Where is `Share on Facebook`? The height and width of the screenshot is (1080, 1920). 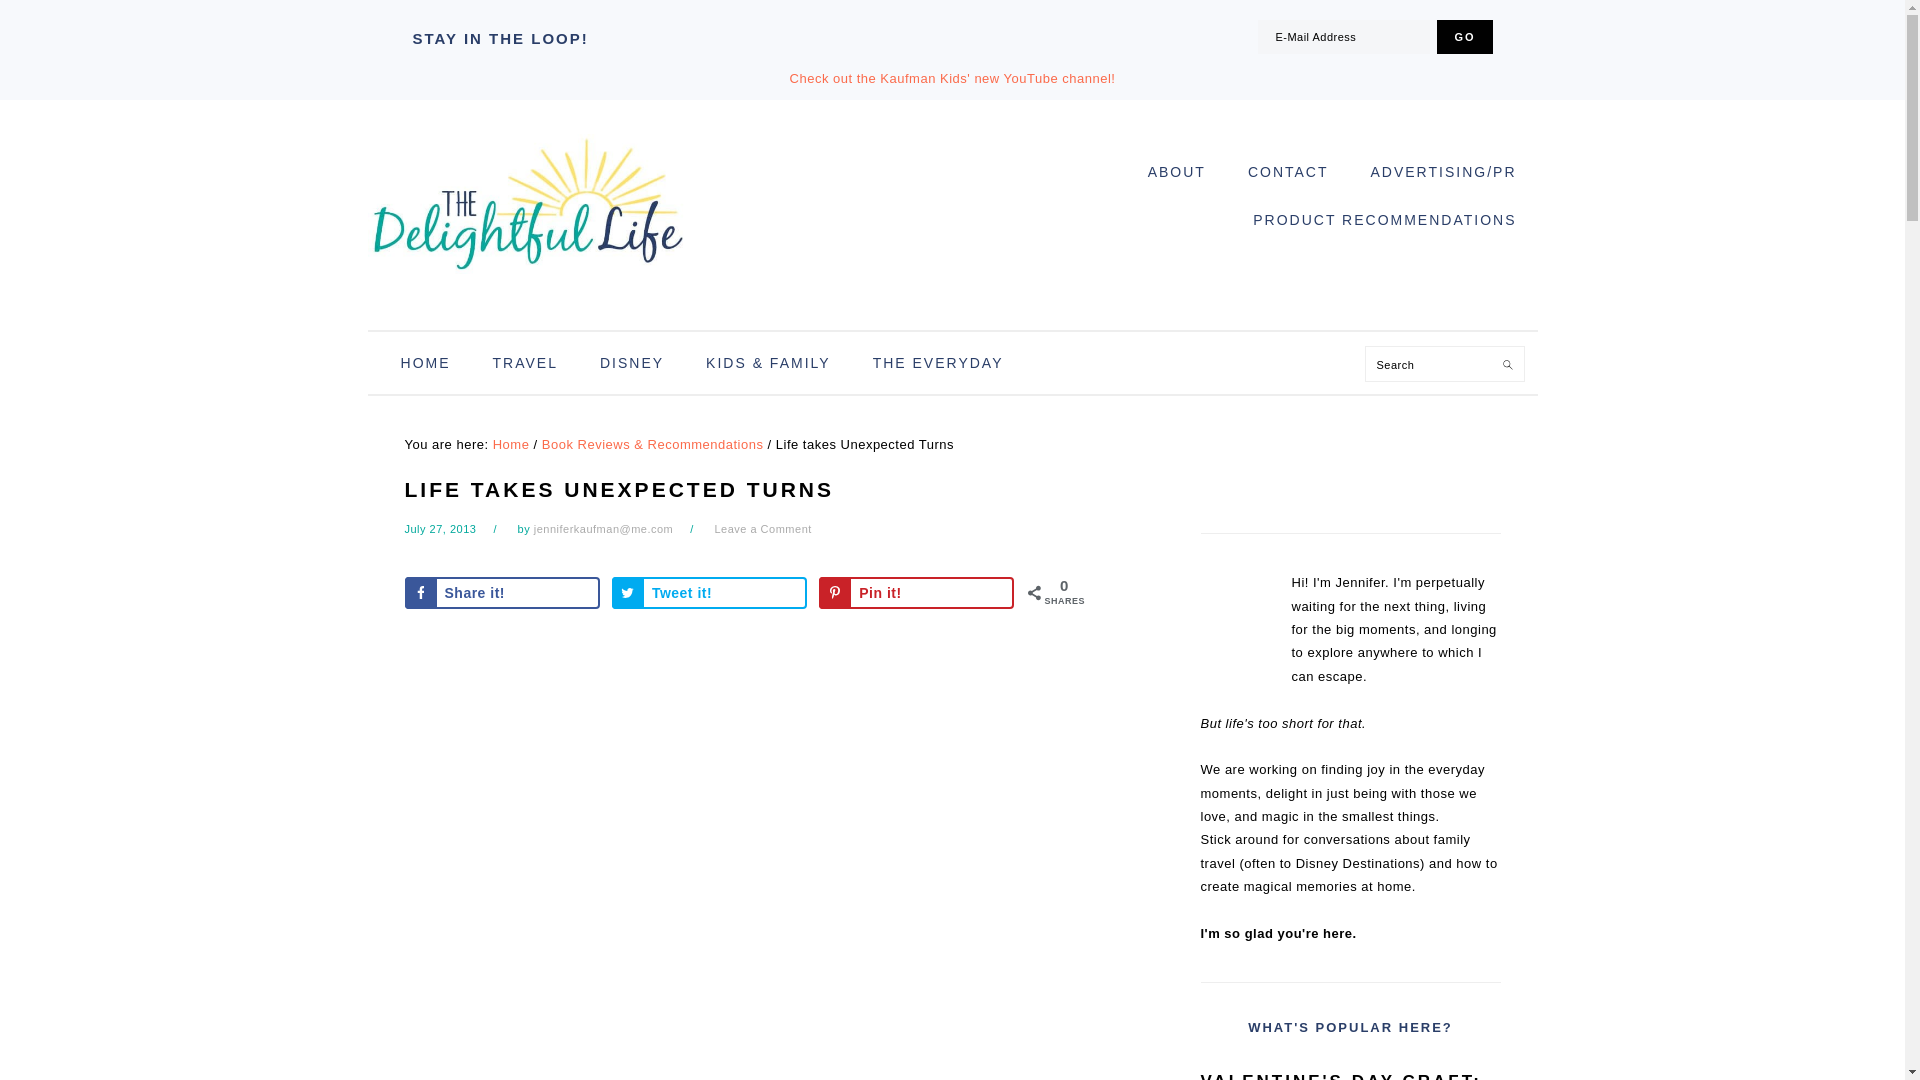 Share on Facebook is located at coordinates (501, 592).